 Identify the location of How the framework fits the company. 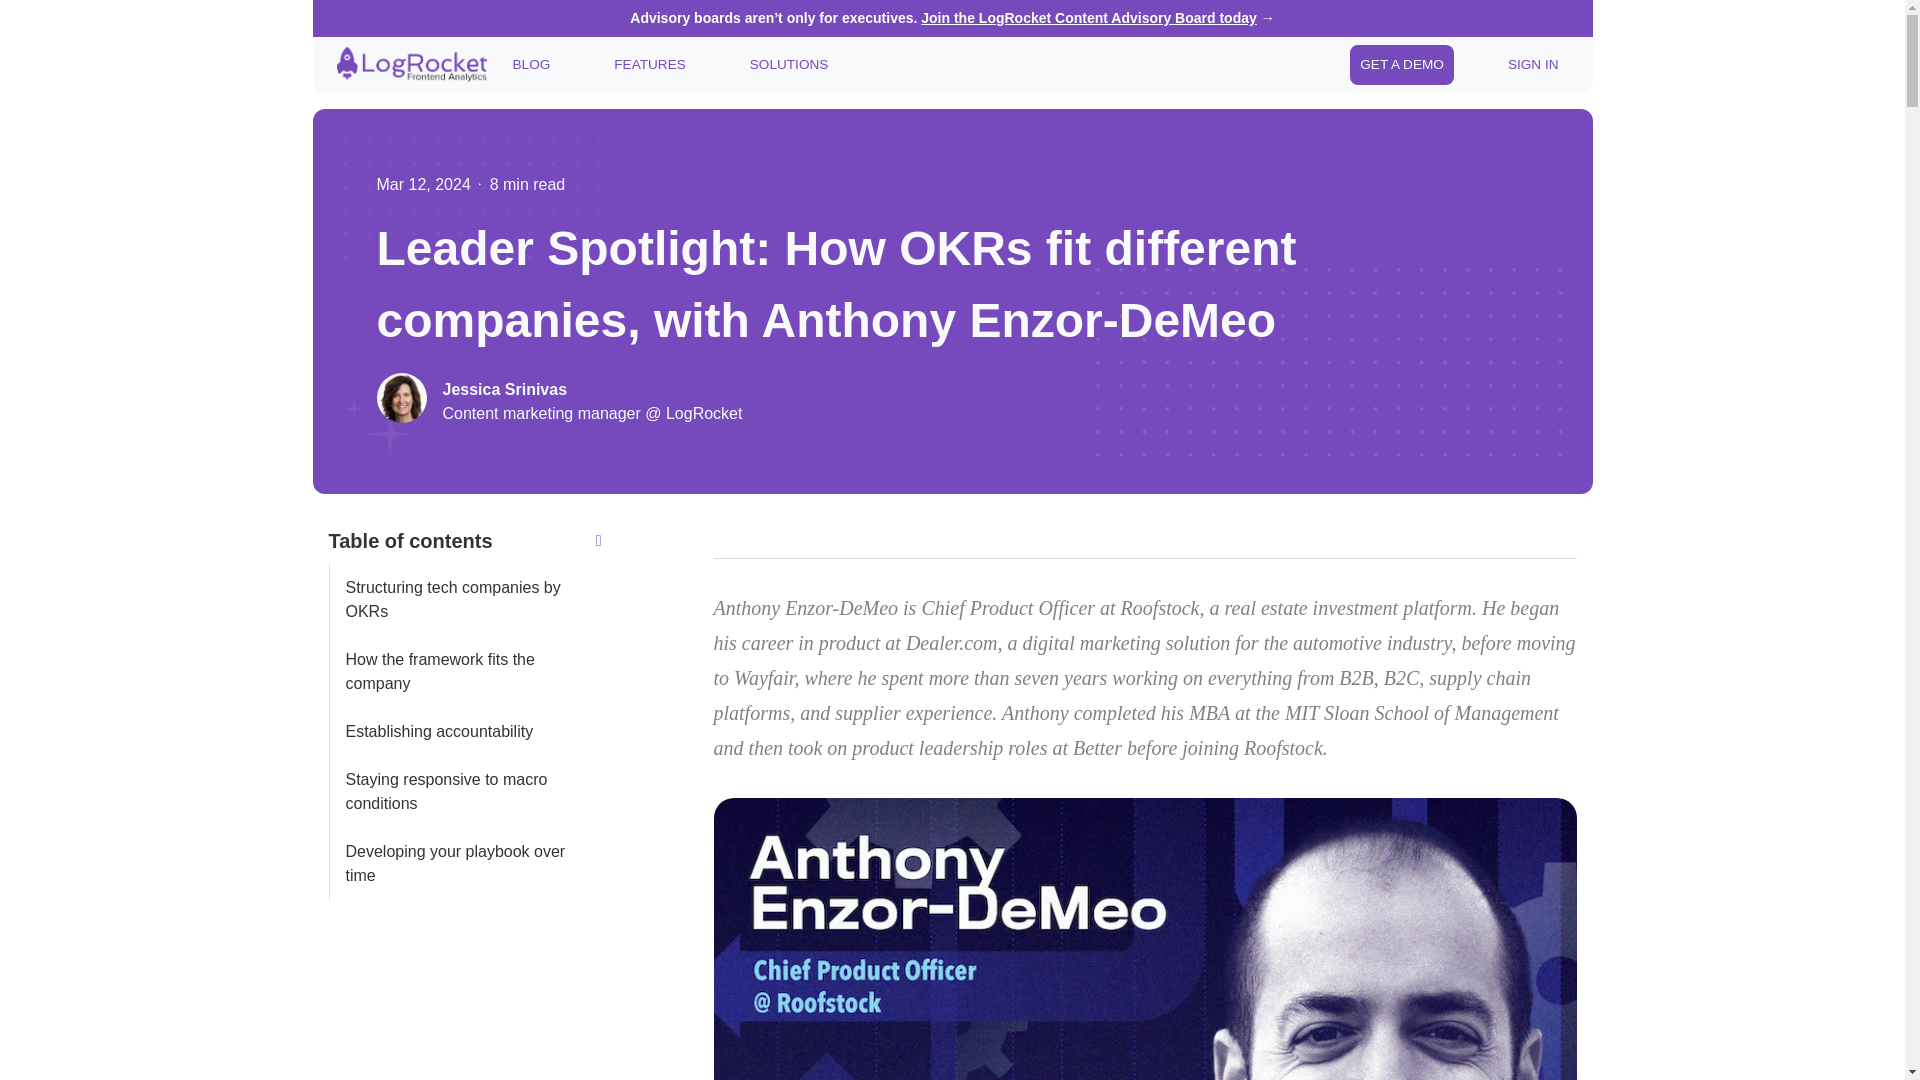
(464, 672).